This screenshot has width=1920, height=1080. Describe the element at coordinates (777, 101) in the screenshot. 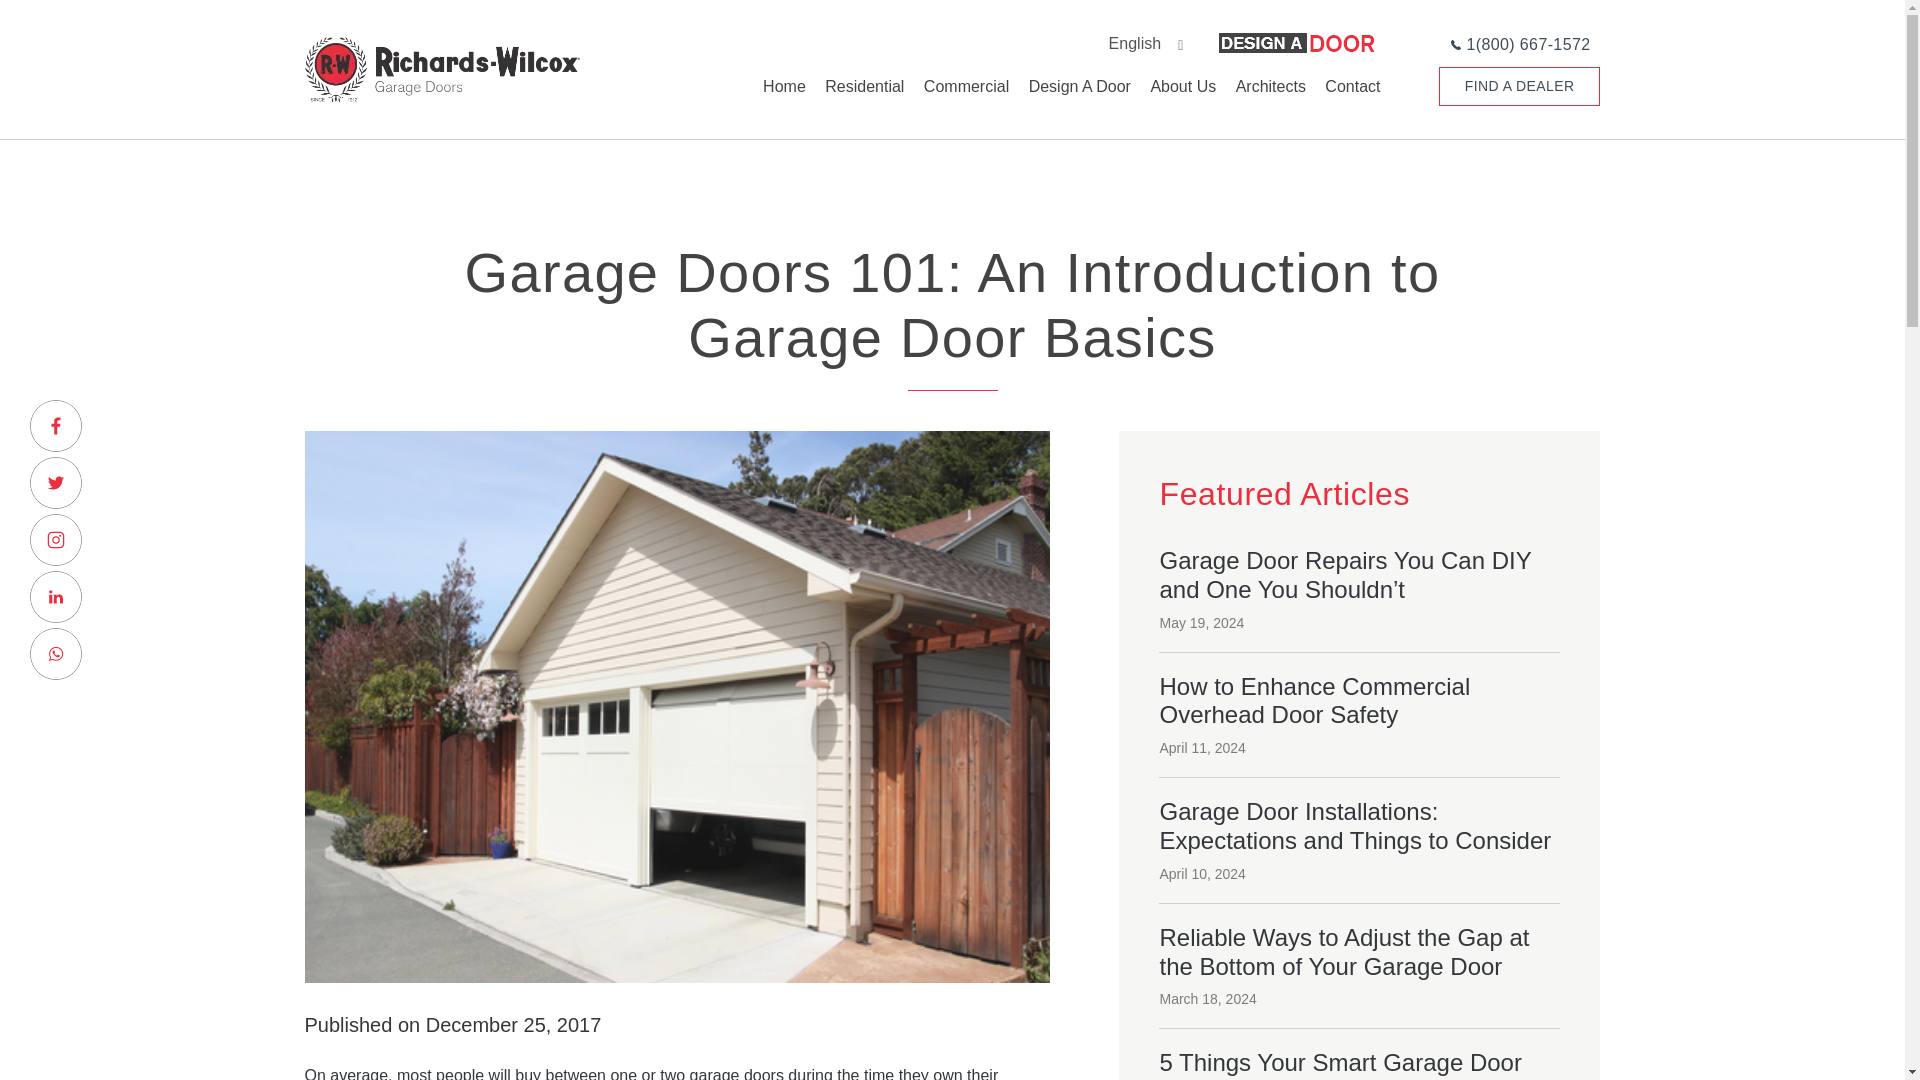

I see `Home` at that location.